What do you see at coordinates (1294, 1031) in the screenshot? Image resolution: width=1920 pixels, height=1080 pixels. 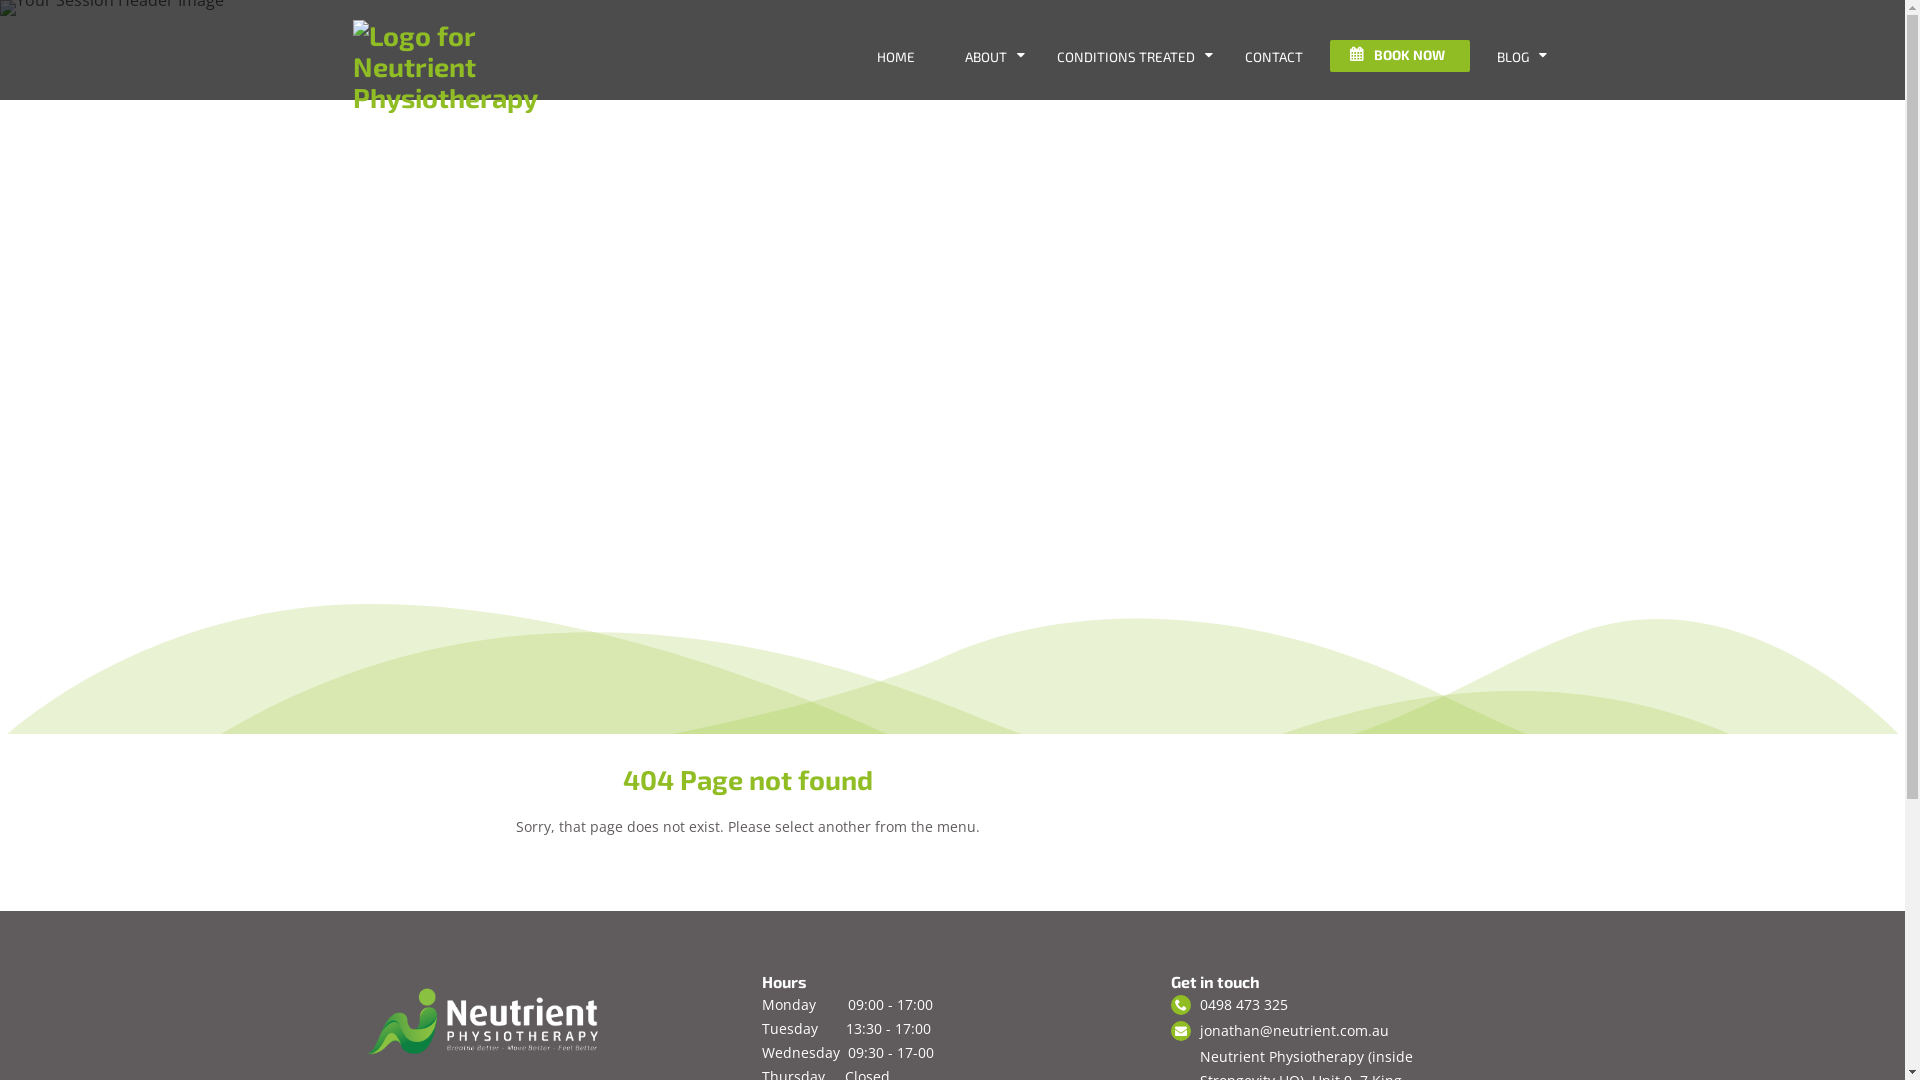 I see `jonathan@neutrient.com.au` at bounding box center [1294, 1031].